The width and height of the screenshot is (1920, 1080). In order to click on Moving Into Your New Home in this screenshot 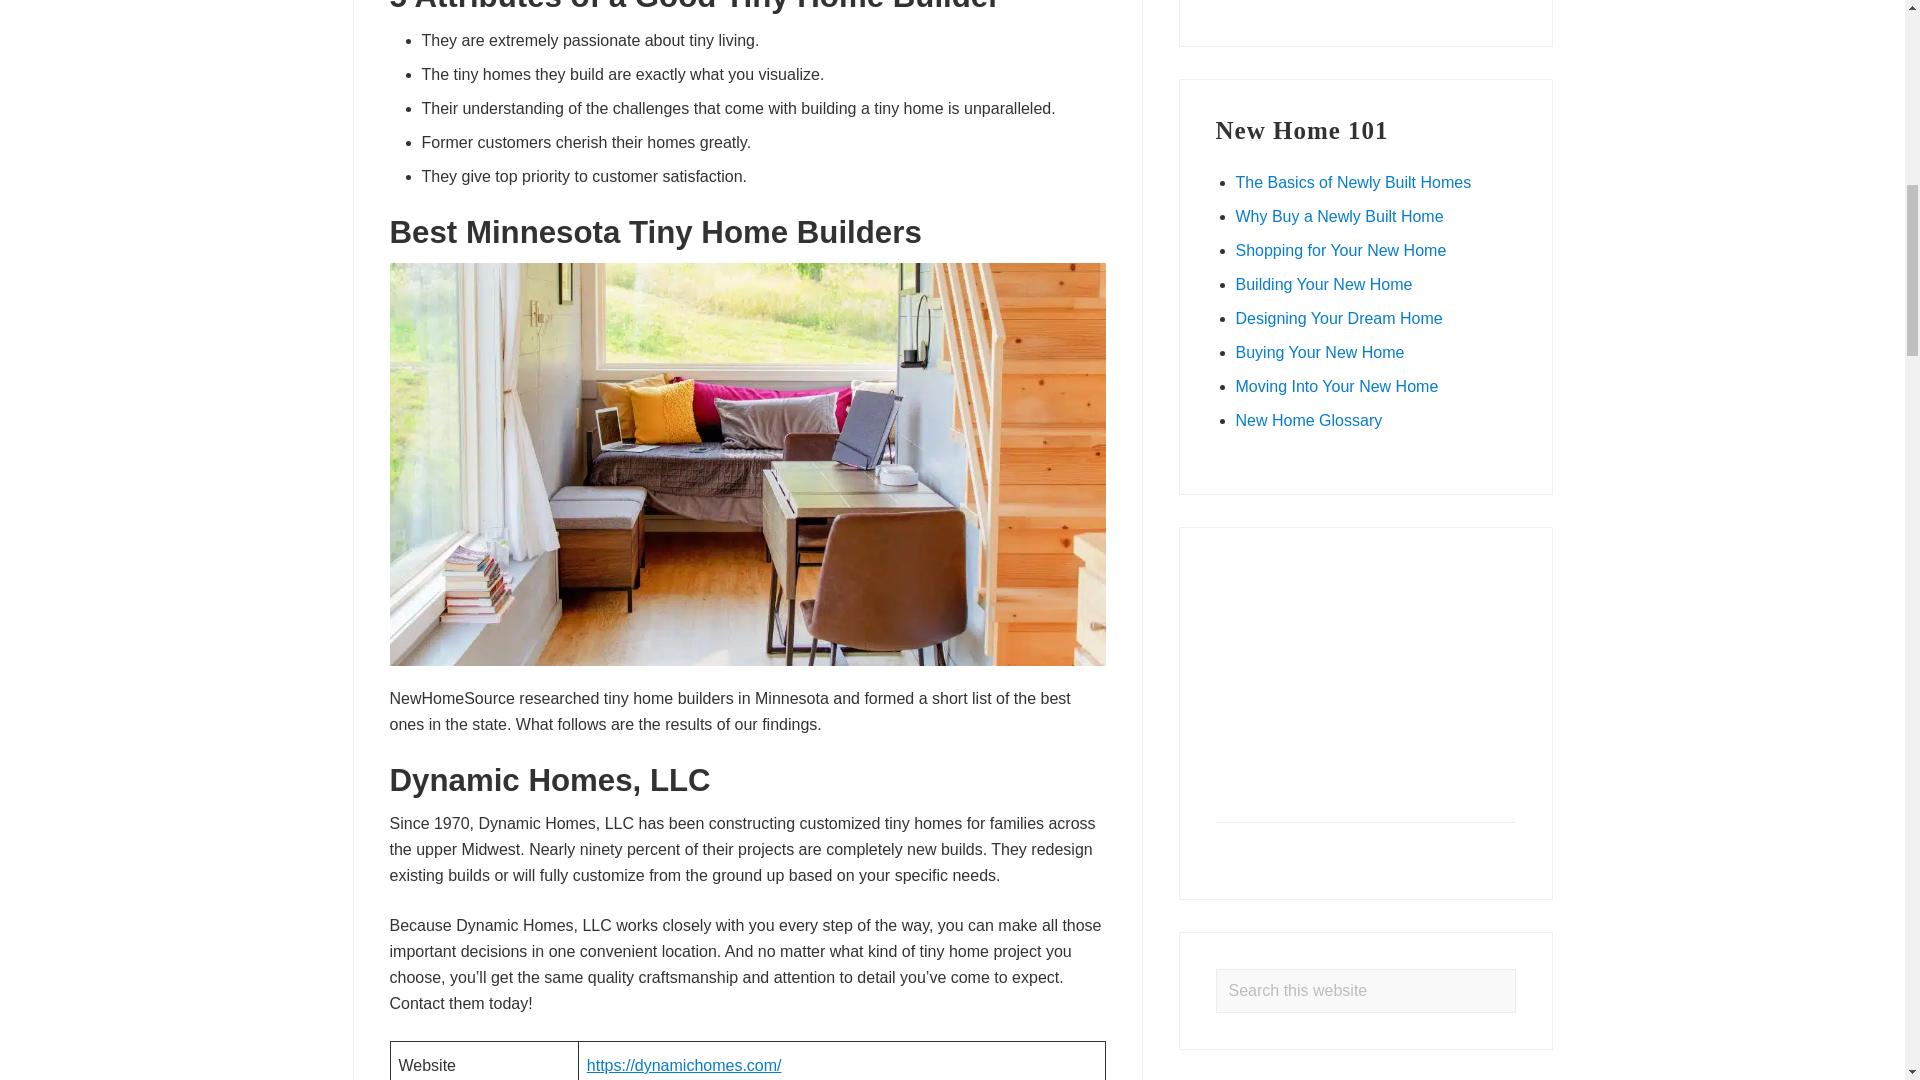, I will do `click(1337, 386)`.